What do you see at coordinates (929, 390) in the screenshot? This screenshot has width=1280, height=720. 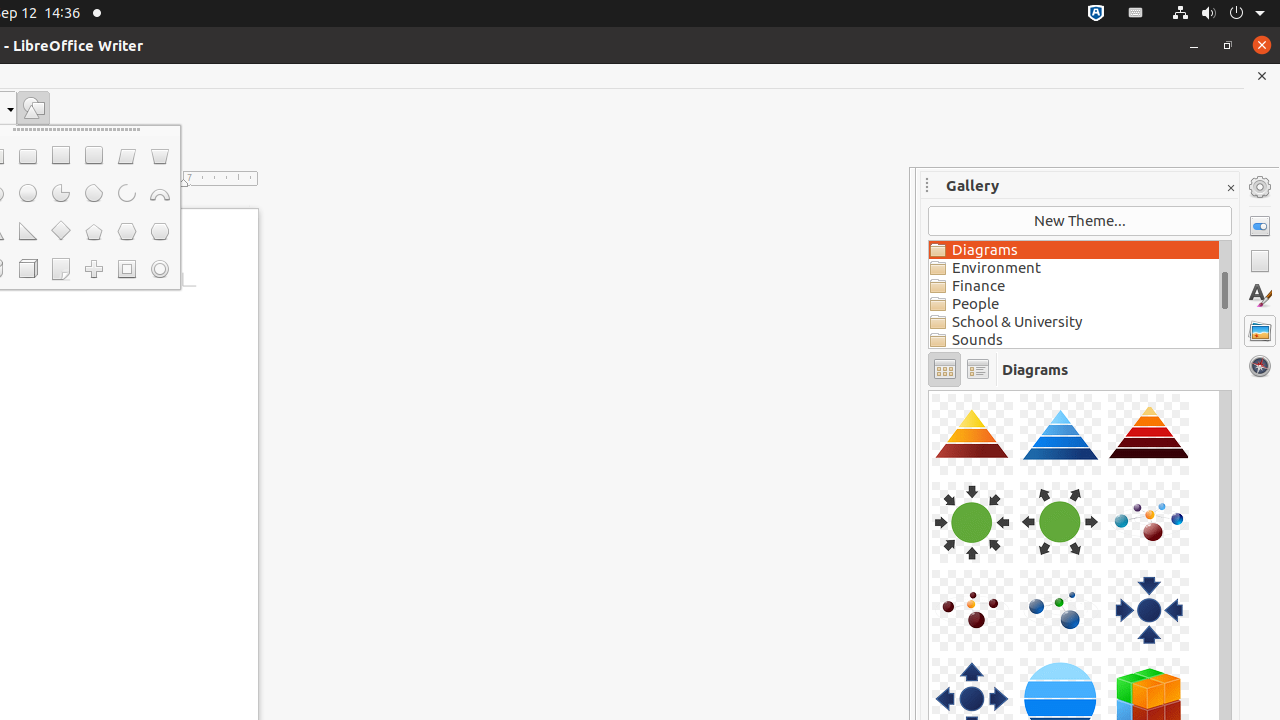 I see `Component-Cuboid03-Green` at bounding box center [929, 390].